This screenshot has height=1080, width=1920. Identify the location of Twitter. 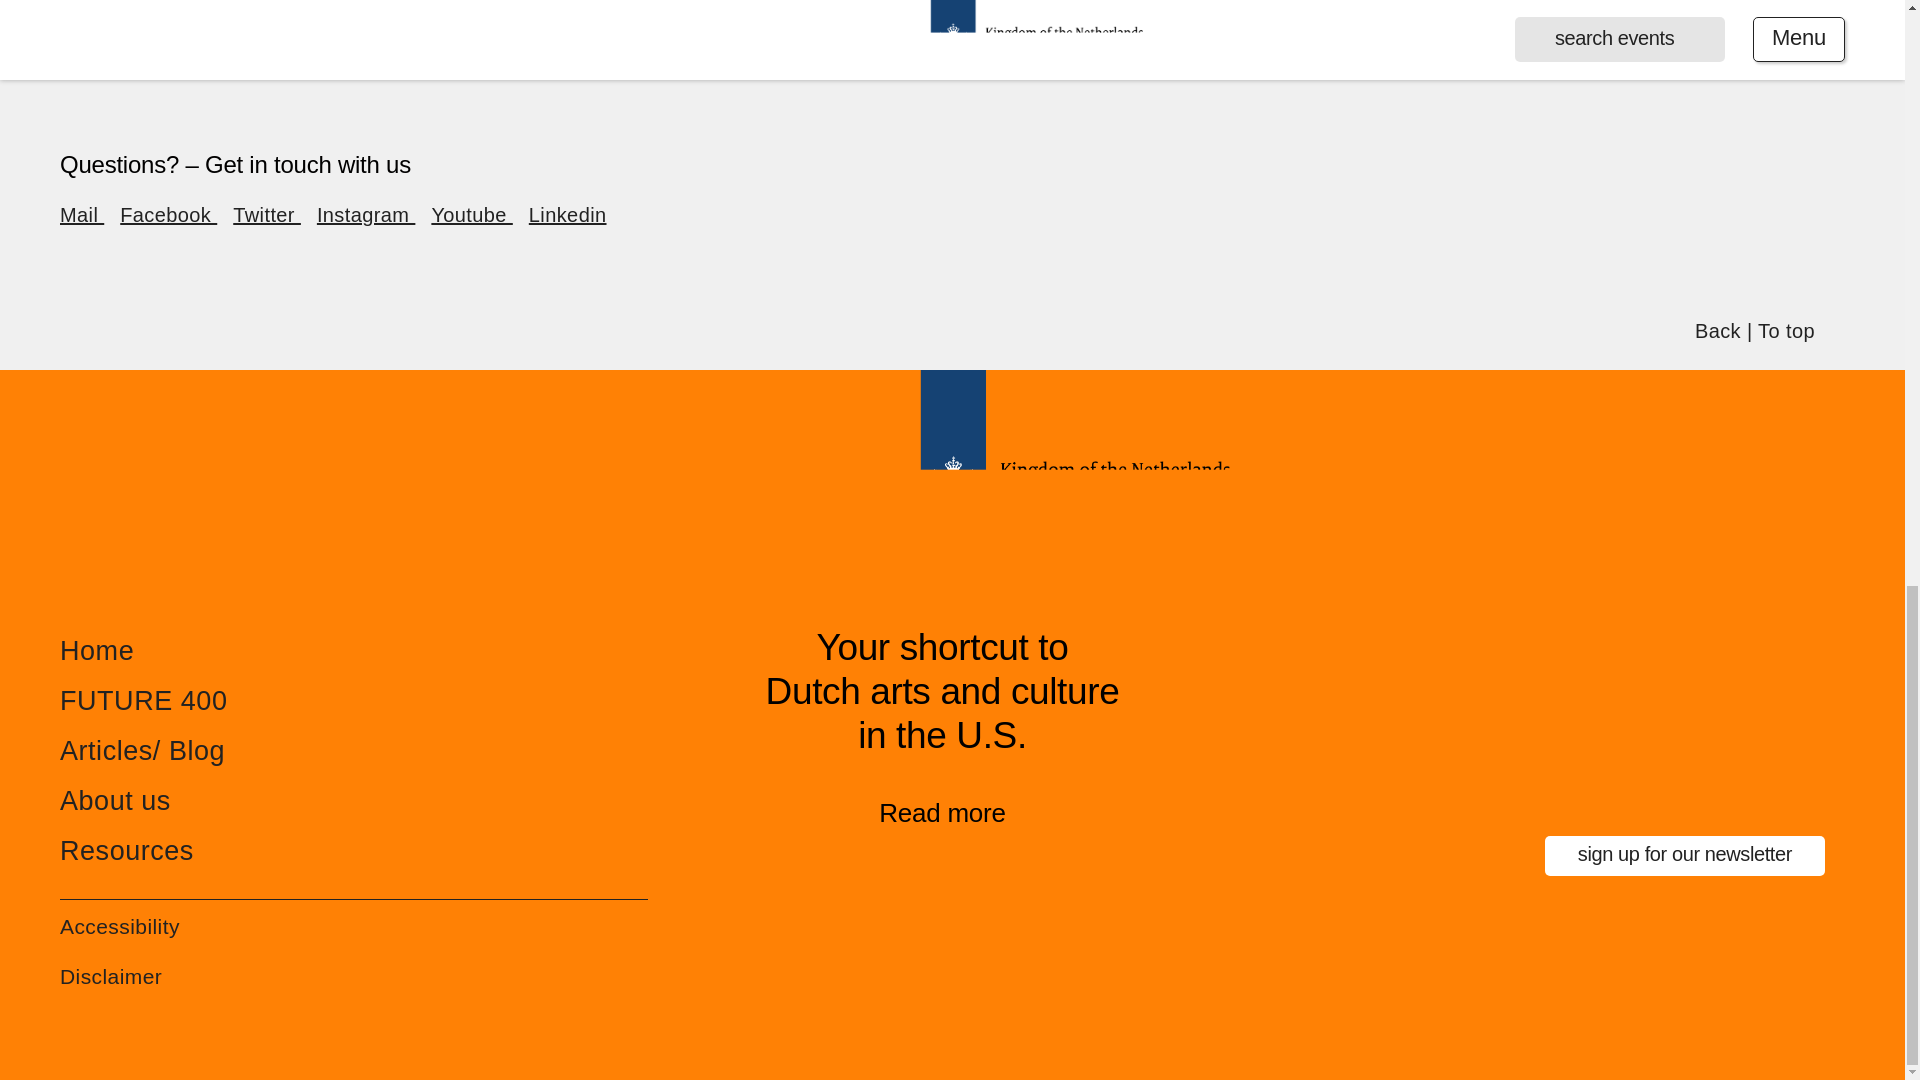
(266, 214).